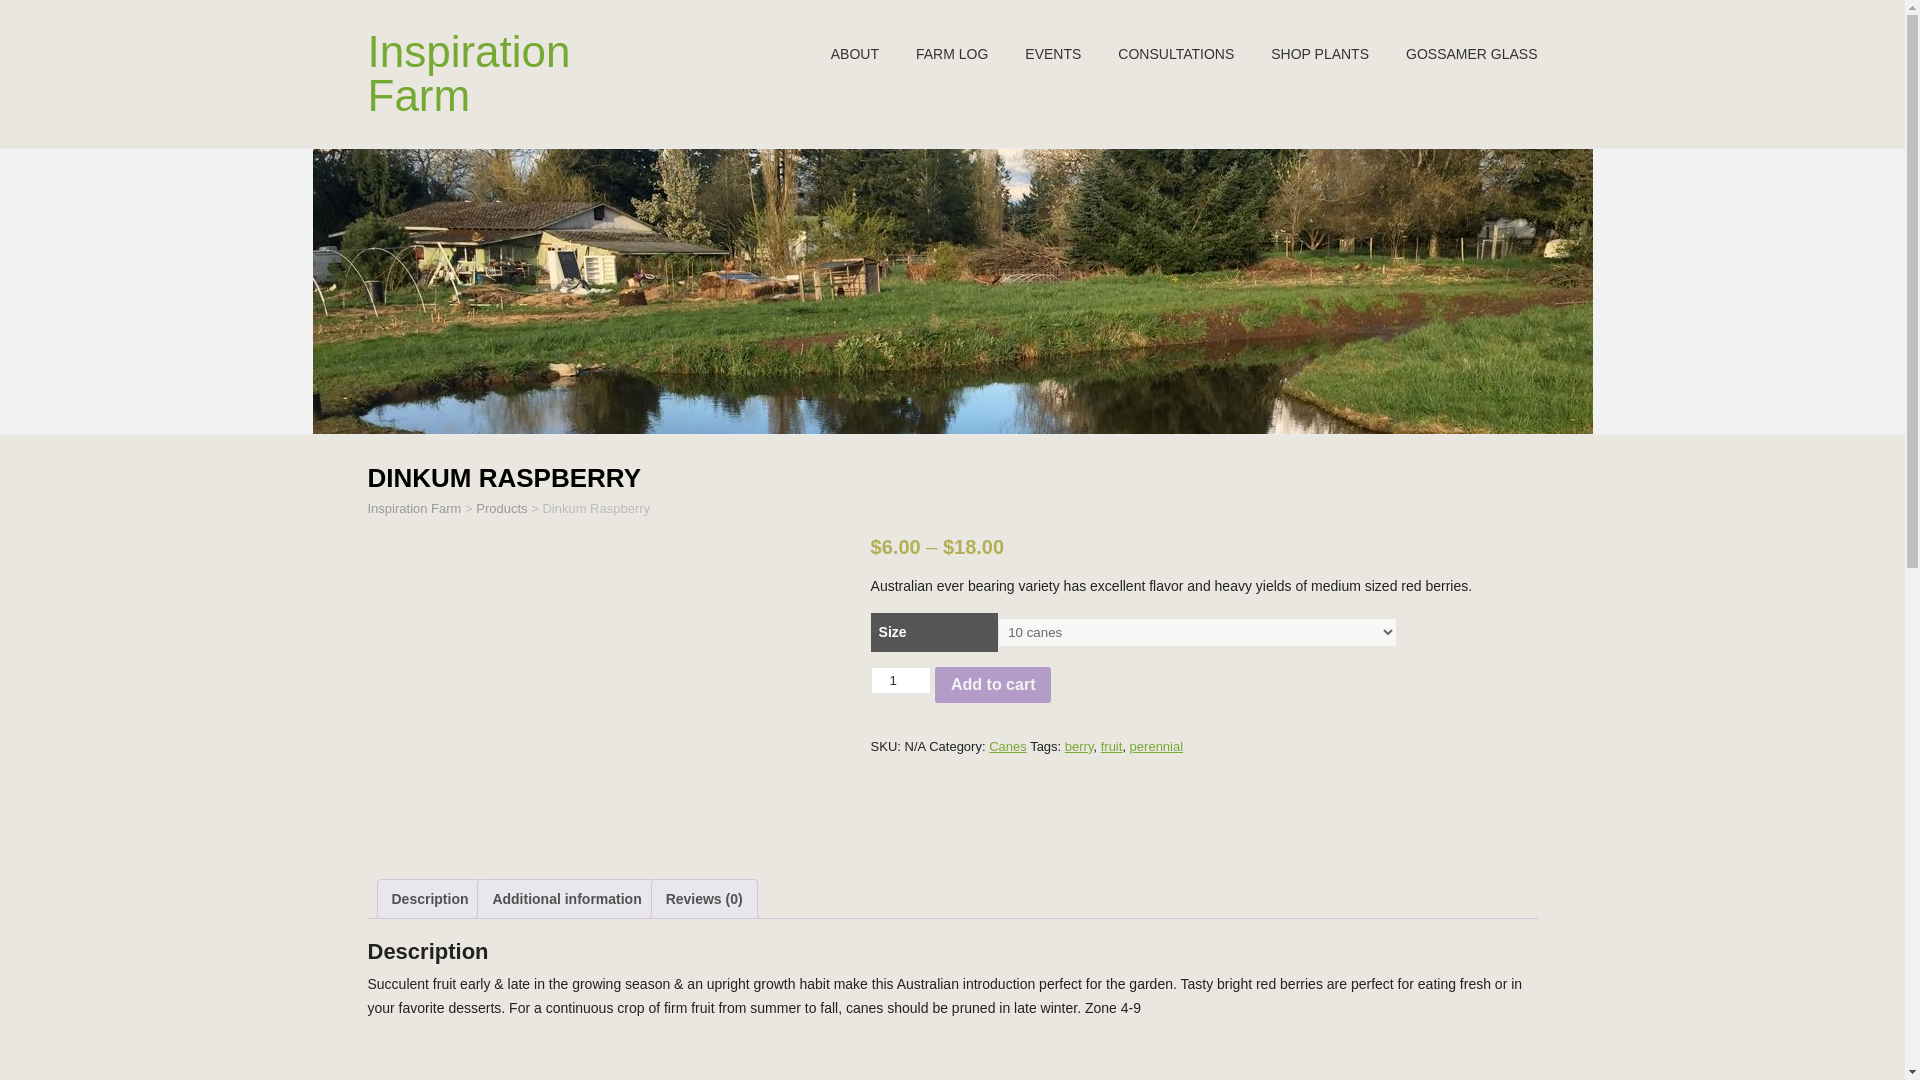 The image size is (1920, 1080). What do you see at coordinates (415, 508) in the screenshot?
I see `Inspiration Farm` at bounding box center [415, 508].